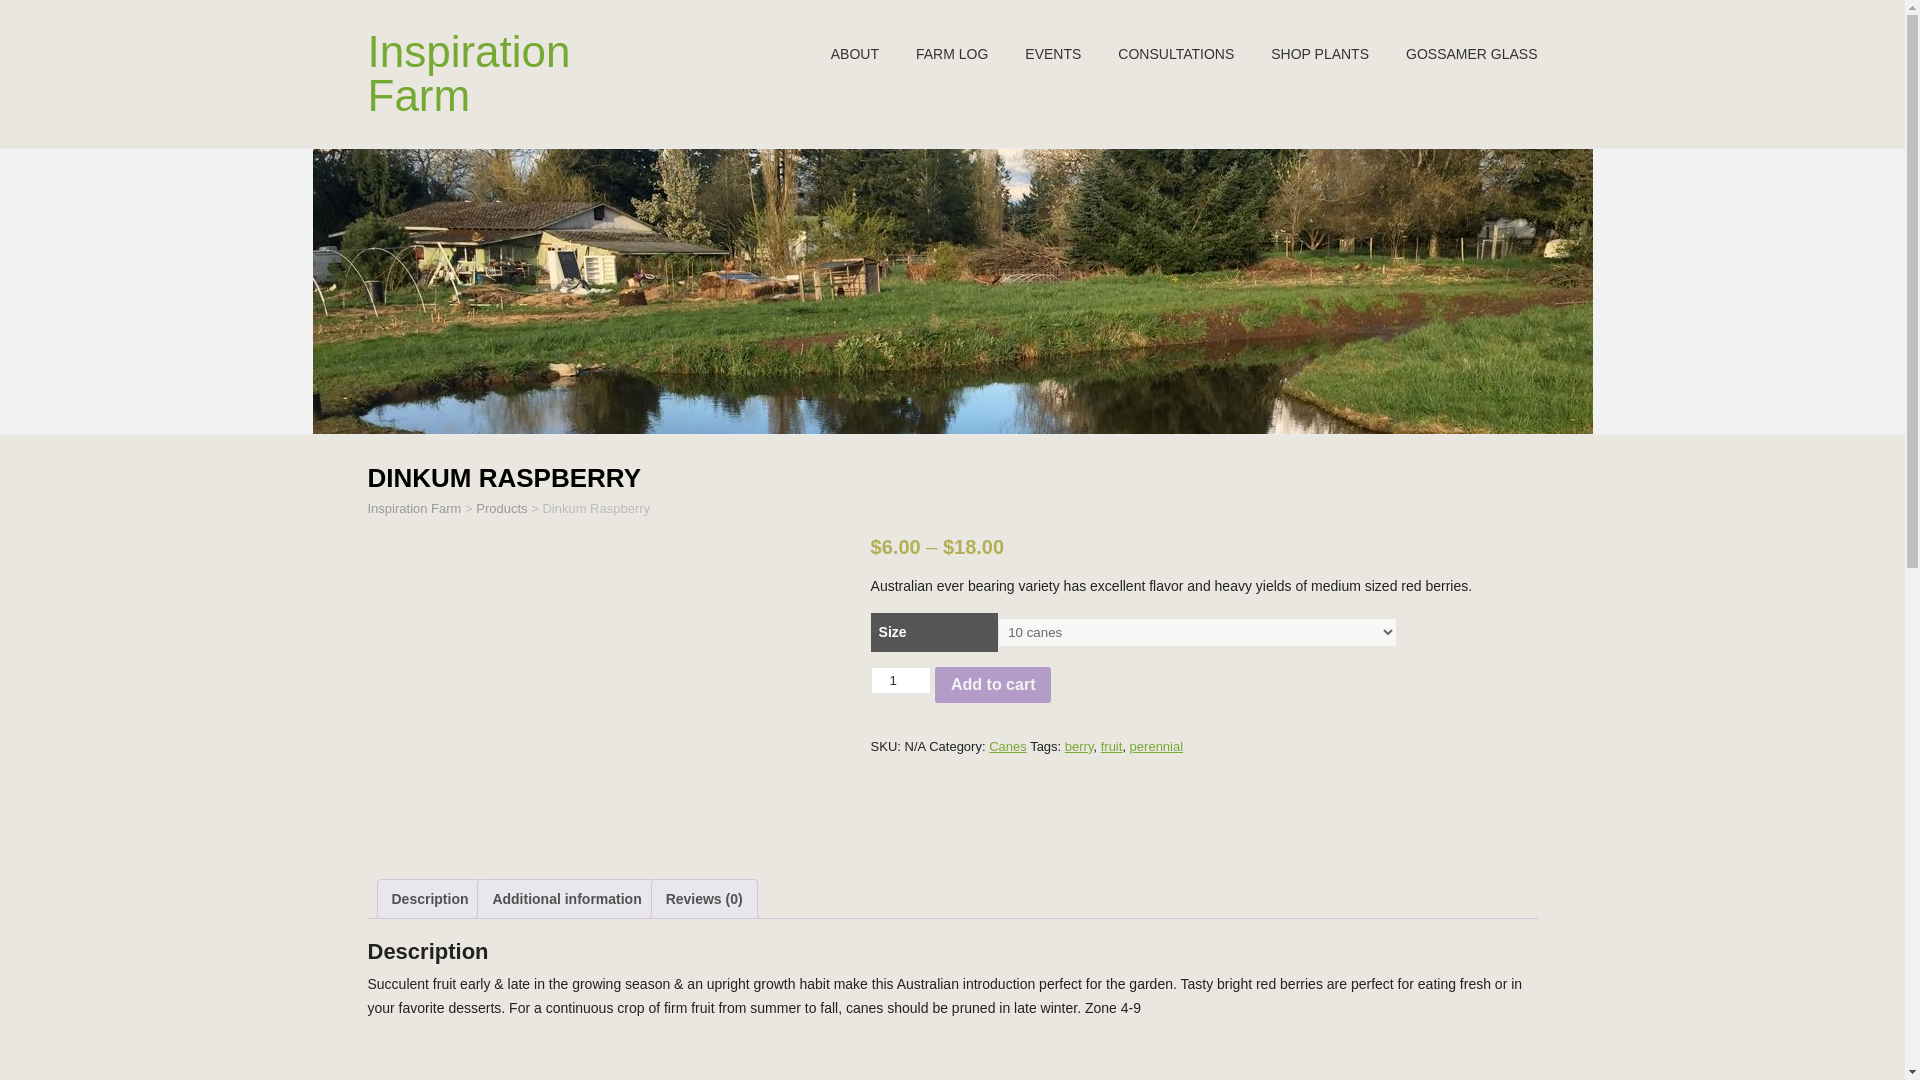 The image size is (1920, 1080). What do you see at coordinates (415, 508) in the screenshot?
I see `Inspiration Farm` at bounding box center [415, 508].